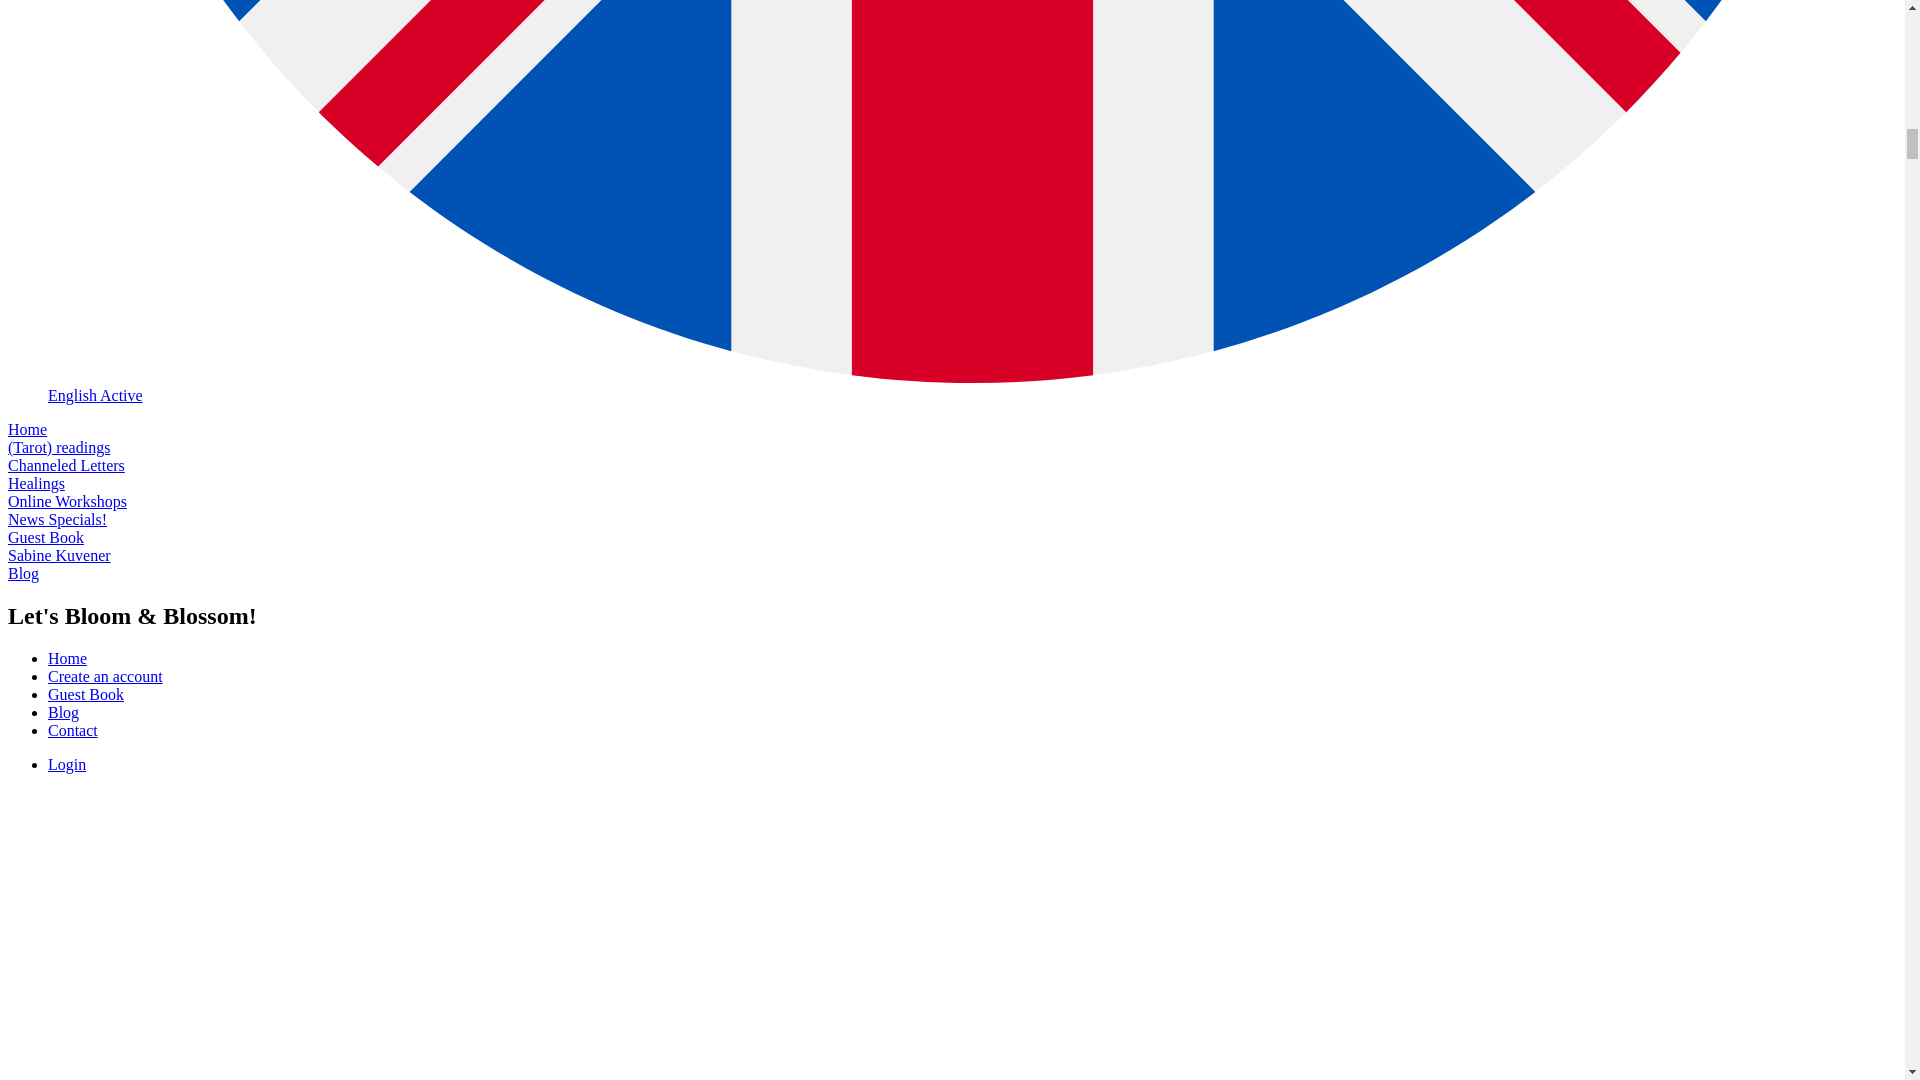  Describe the element at coordinates (66, 500) in the screenshot. I see `Online Workshops` at that location.